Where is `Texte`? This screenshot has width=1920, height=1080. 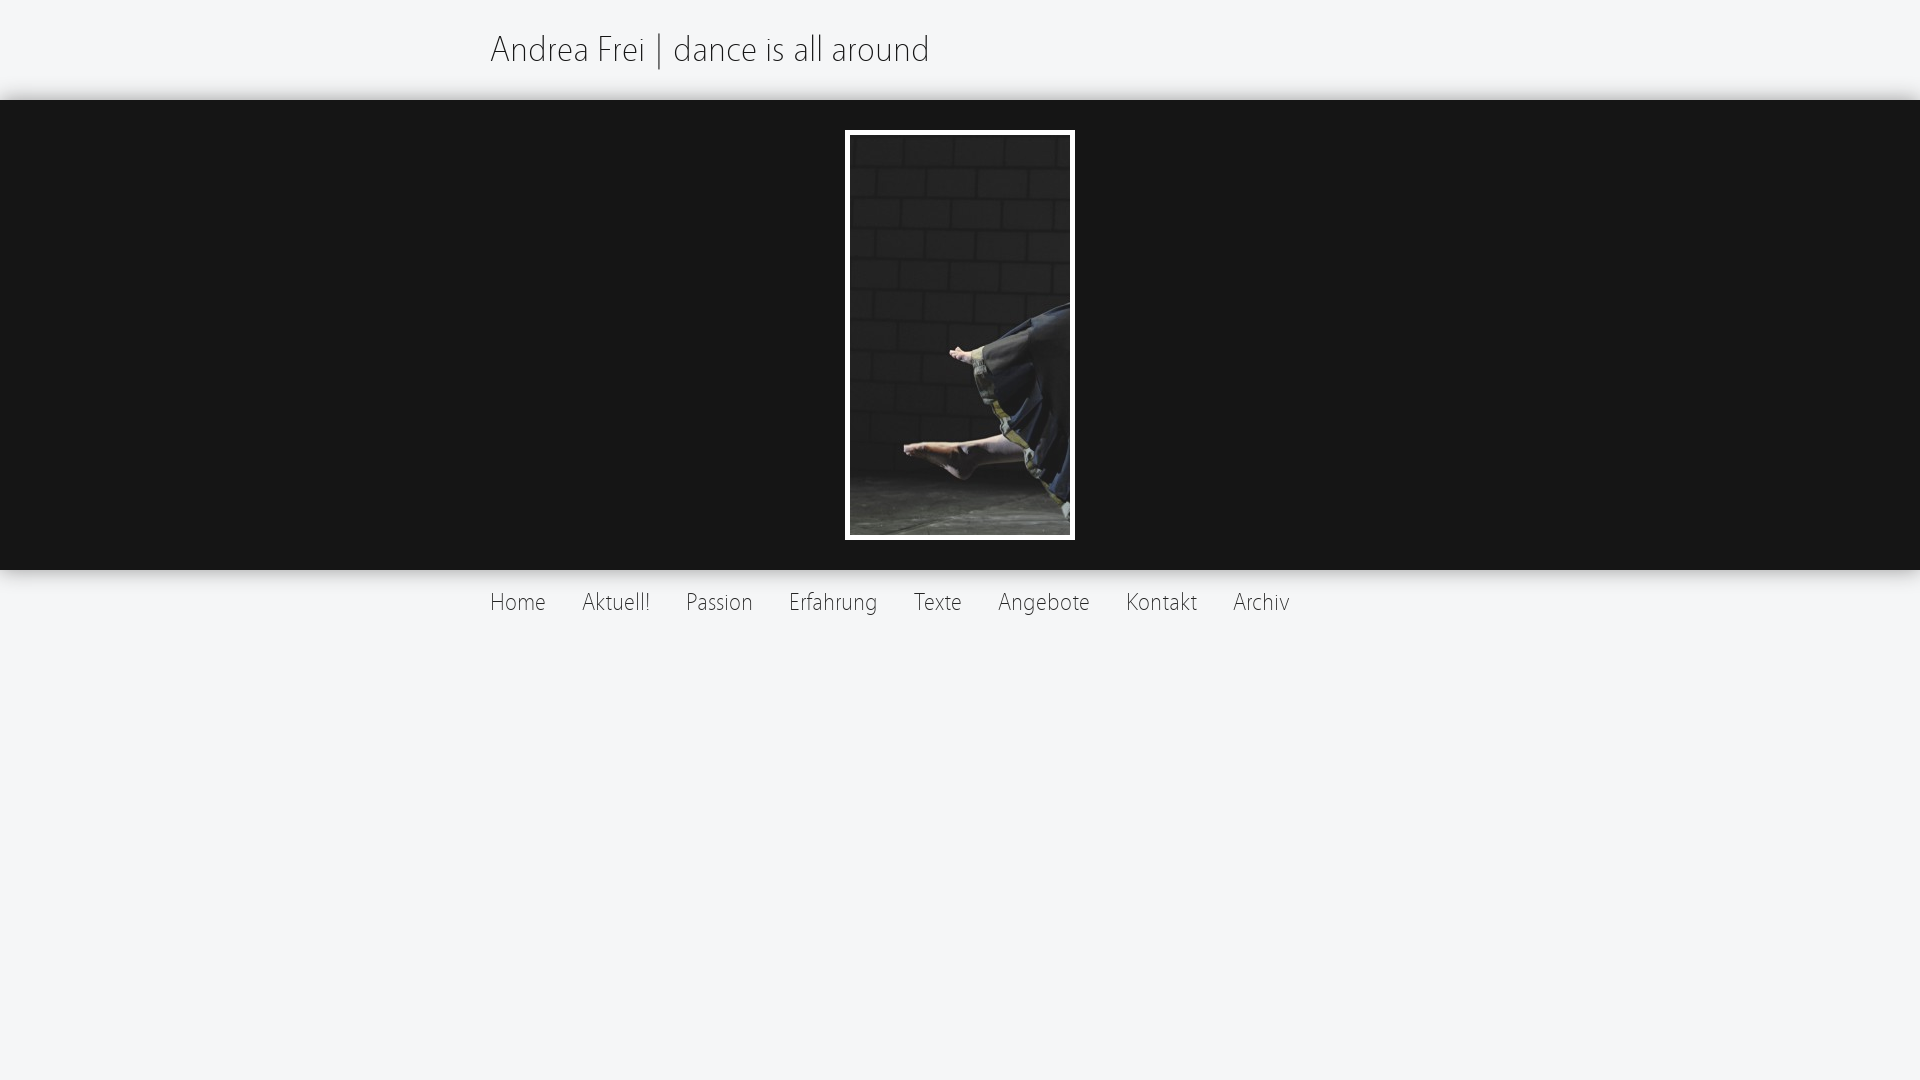
Texte is located at coordinates (938, 603).